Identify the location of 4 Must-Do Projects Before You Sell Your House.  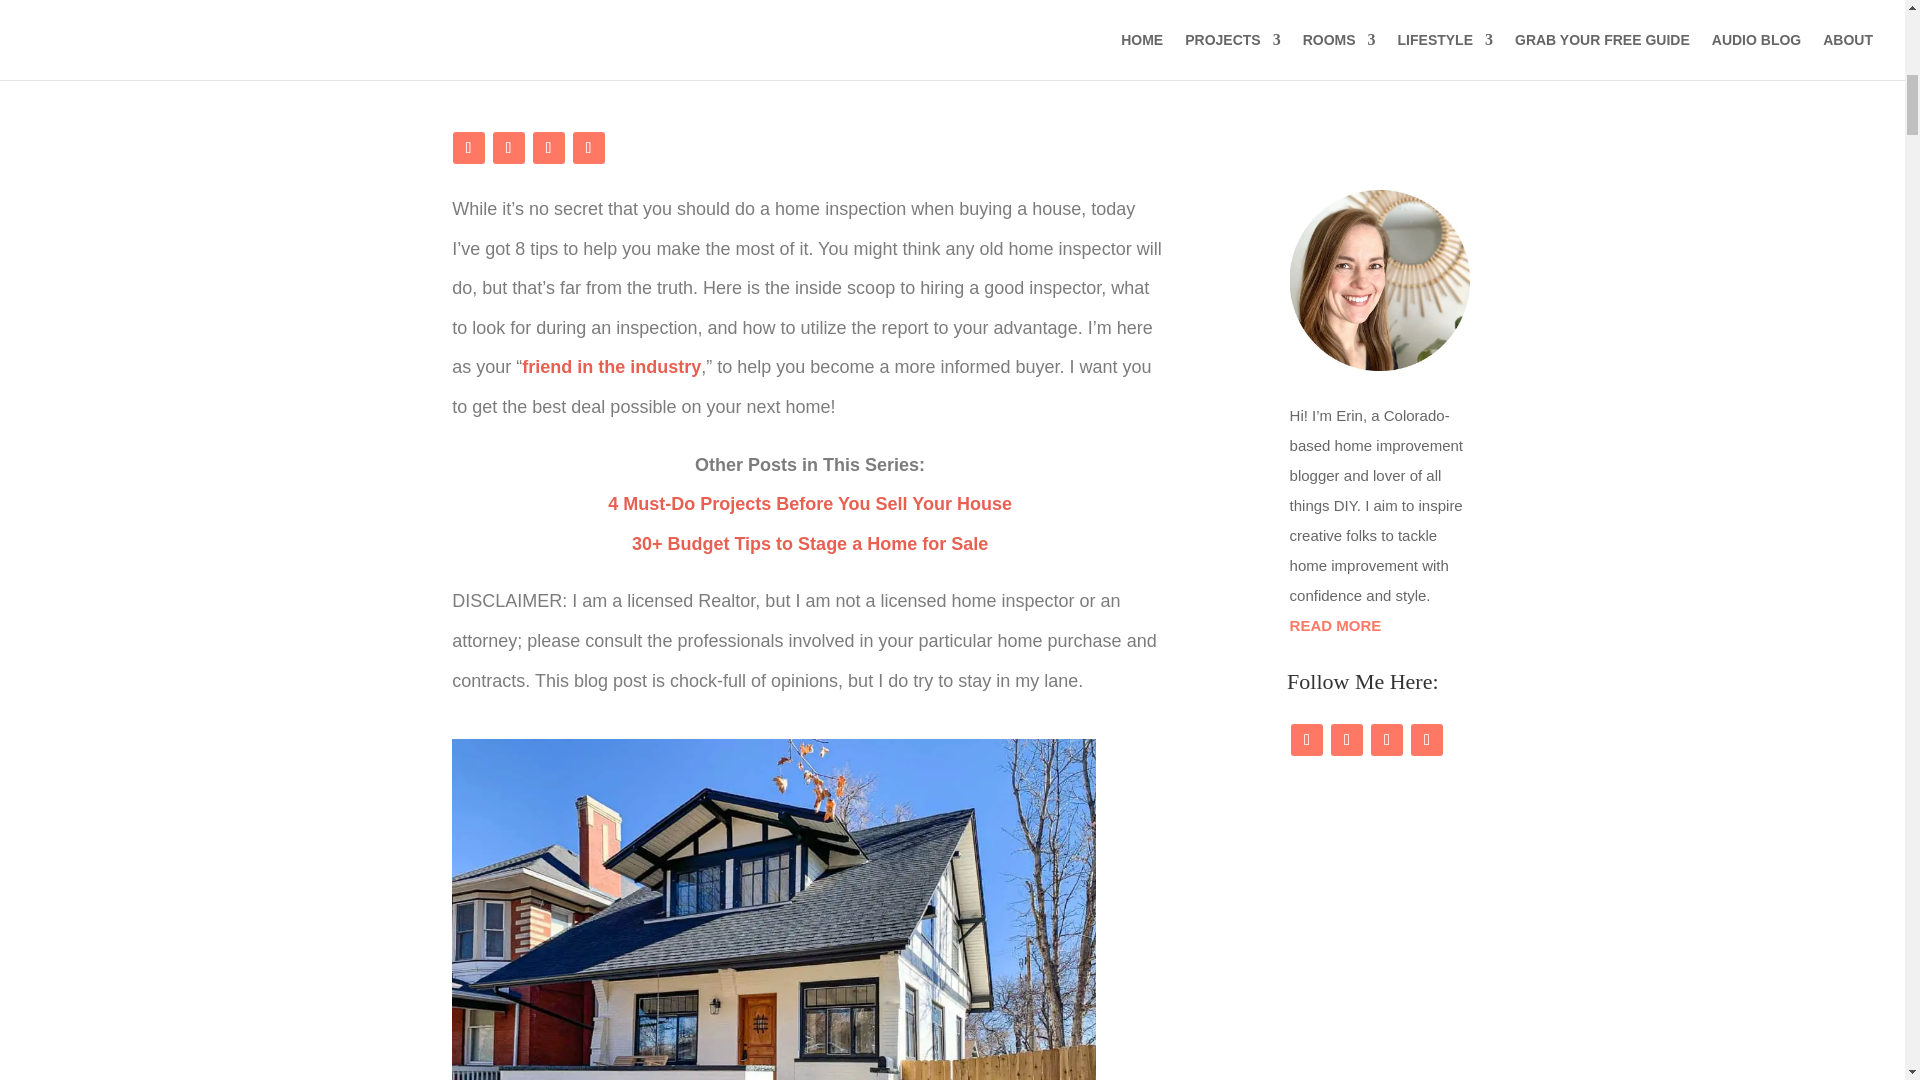
(810, 504).